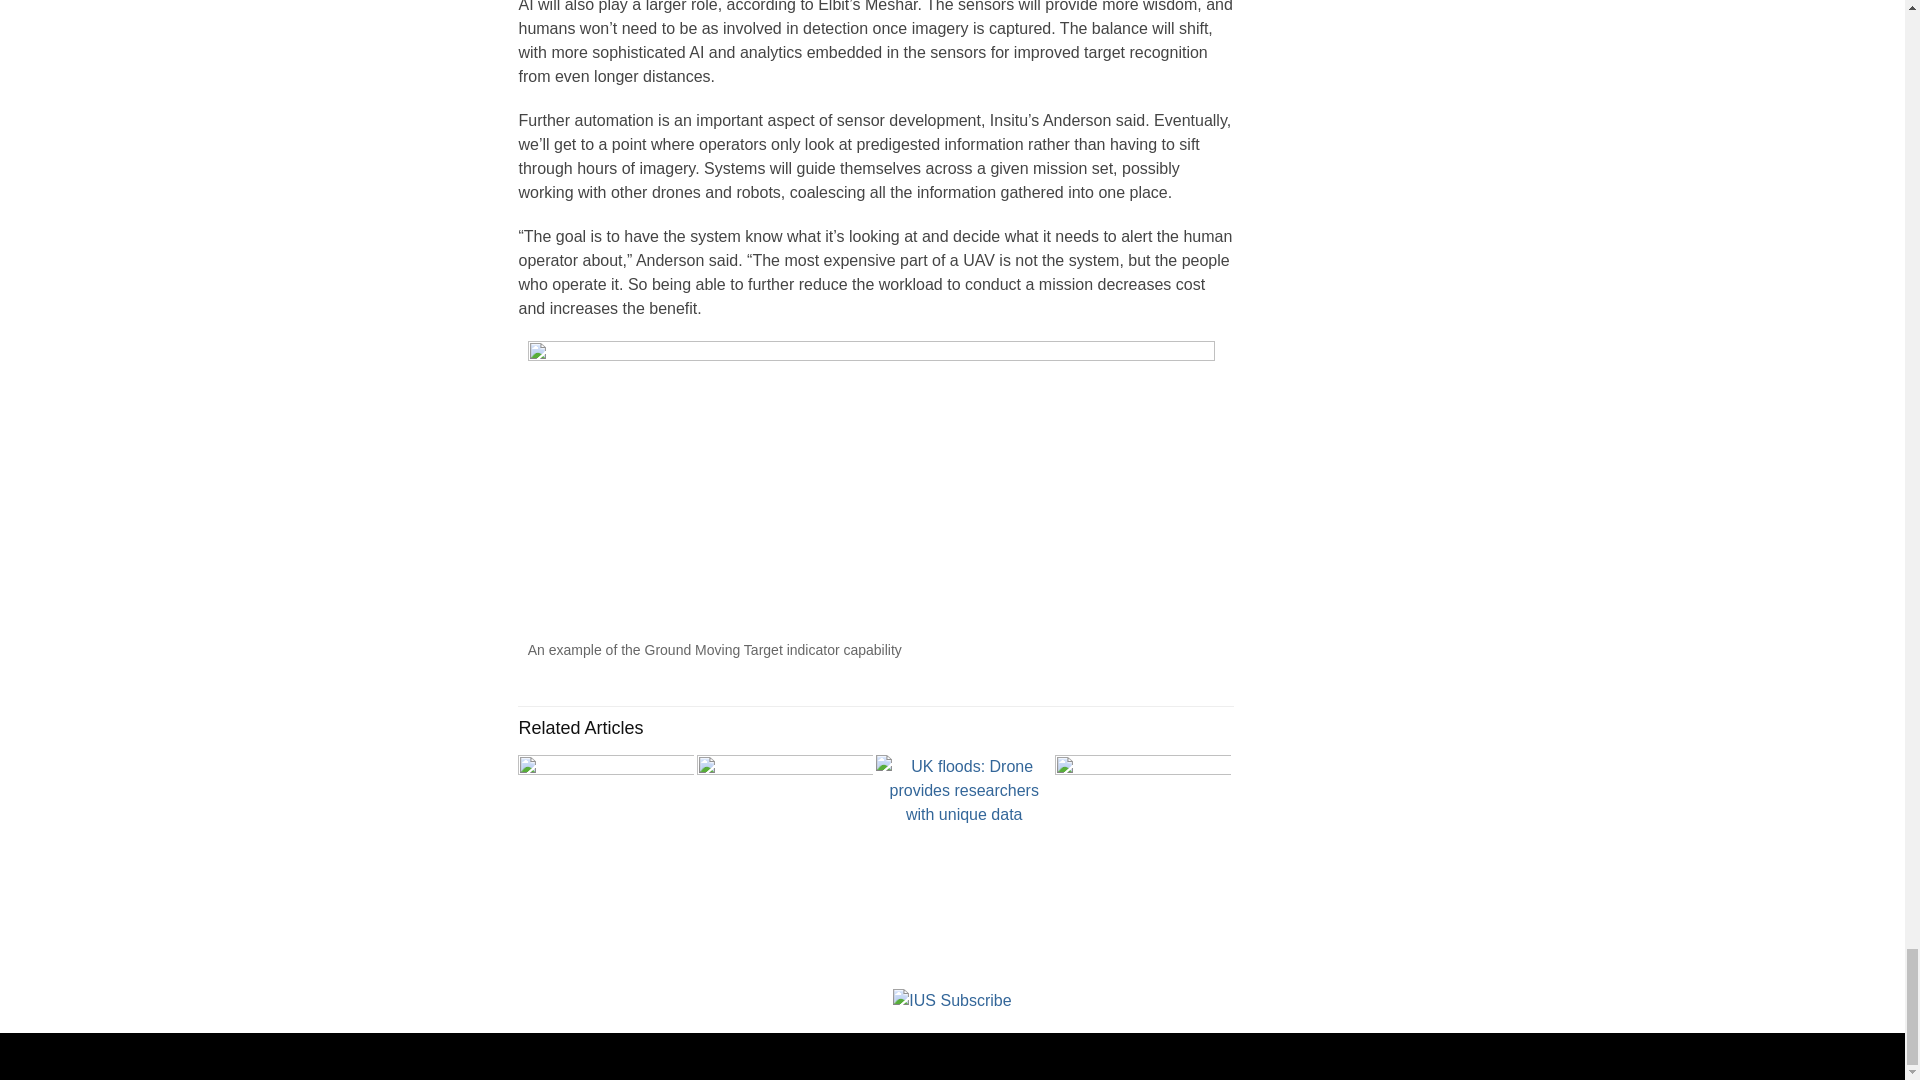 This screenshot has width=1920, height=1080. I want to click on UK floods: Drone provides researchers with unique data, so click(964, 792).